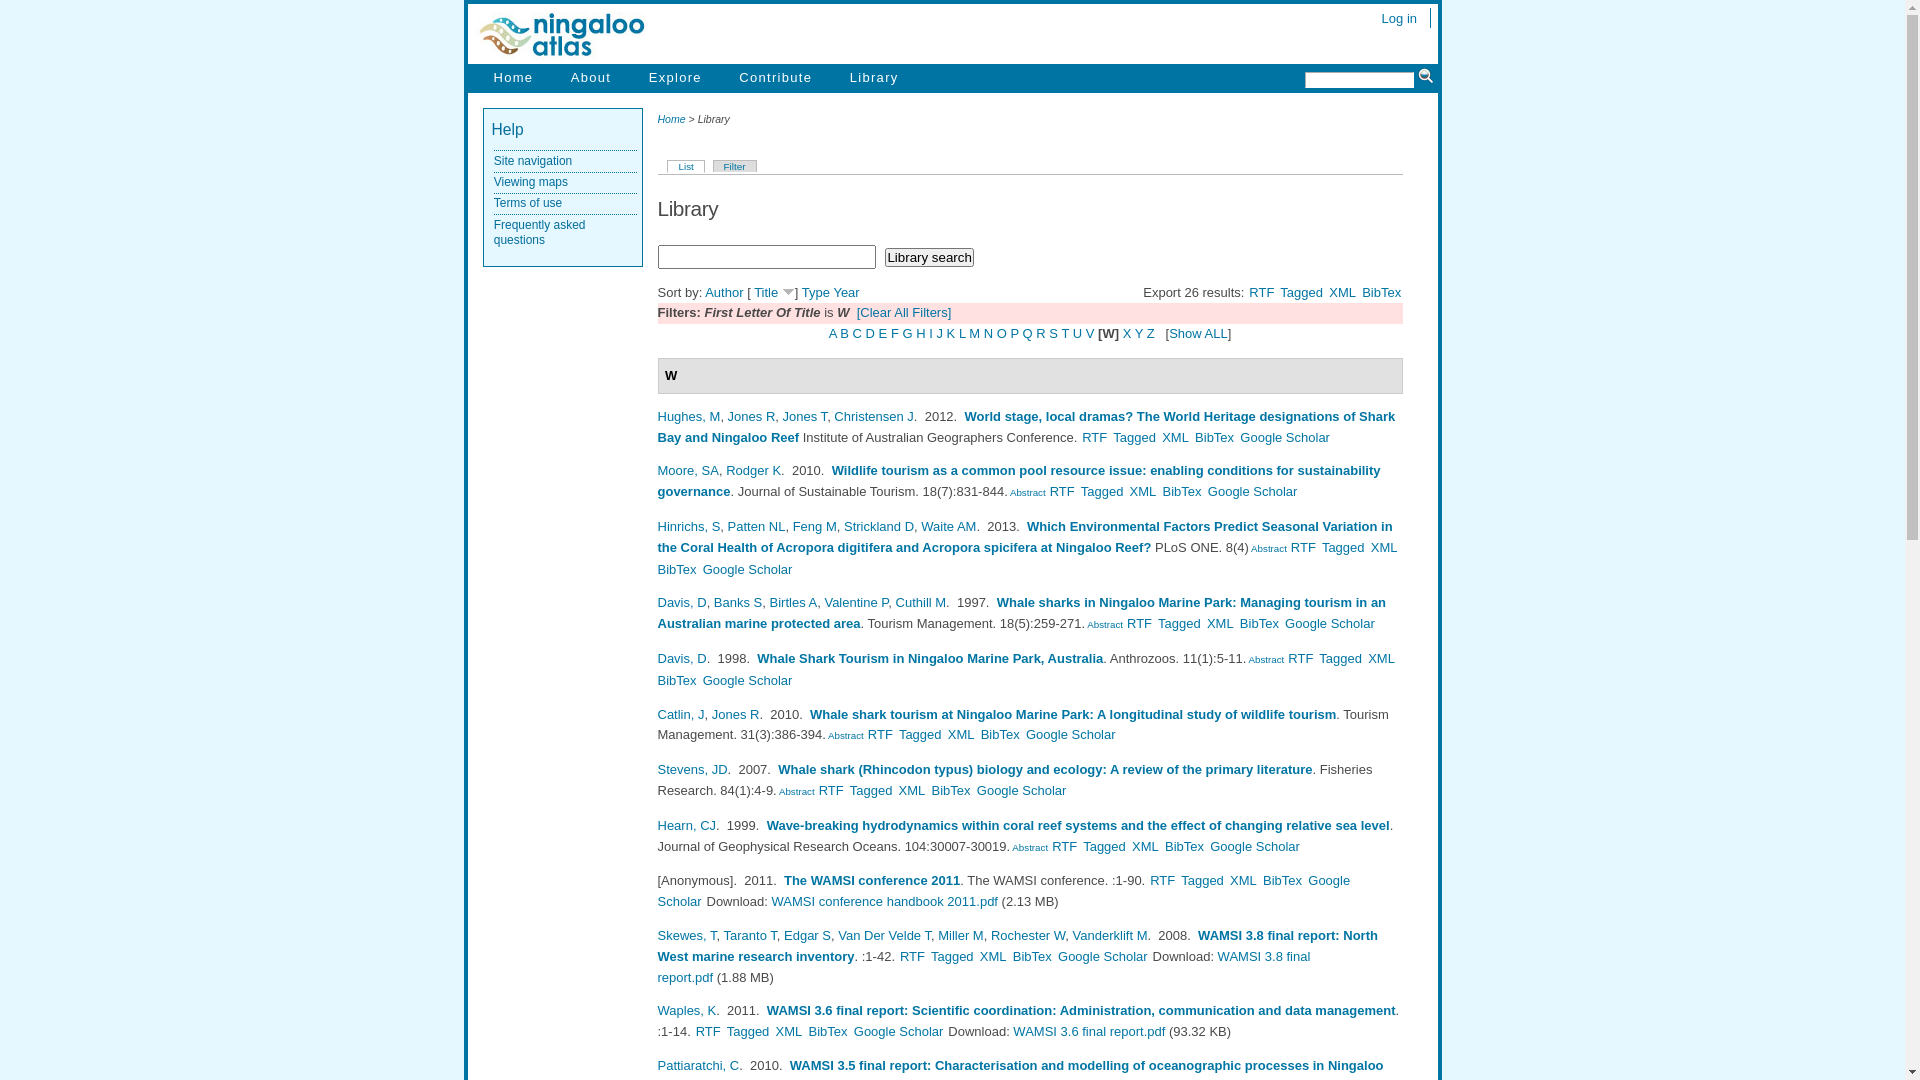 The image size is (1920, 1080). I want to click on Tagged, so click(1340, 658).